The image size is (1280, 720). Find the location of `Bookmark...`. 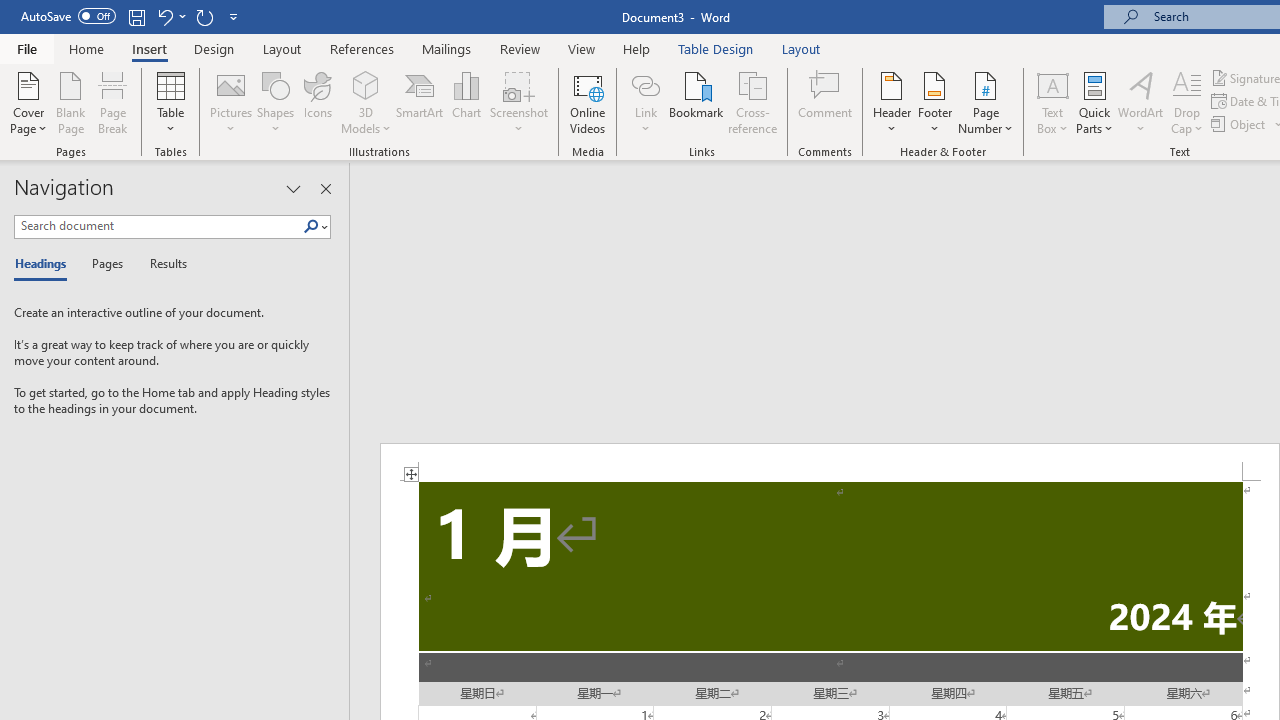

Bookmark... is located at coordinates (696, 102).